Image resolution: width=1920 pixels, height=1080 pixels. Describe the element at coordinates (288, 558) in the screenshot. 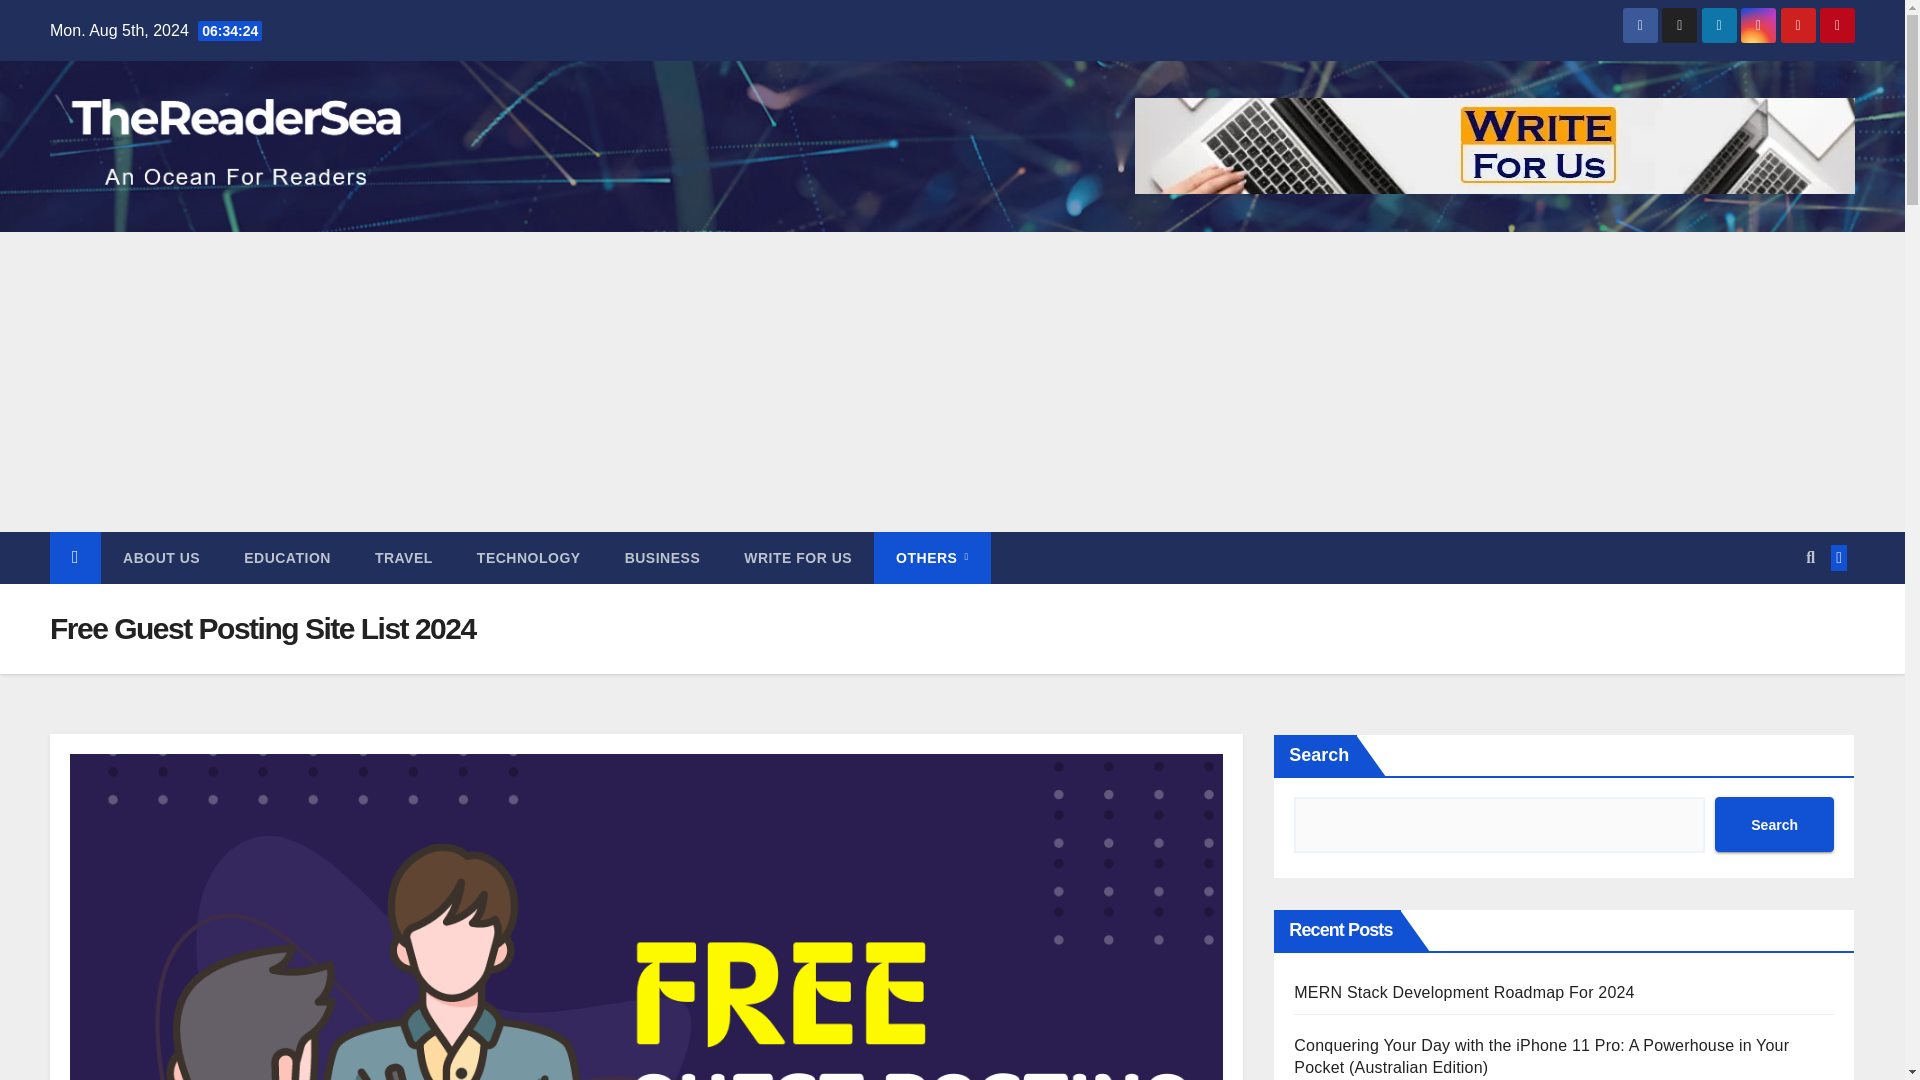

I see `Education` at that location.